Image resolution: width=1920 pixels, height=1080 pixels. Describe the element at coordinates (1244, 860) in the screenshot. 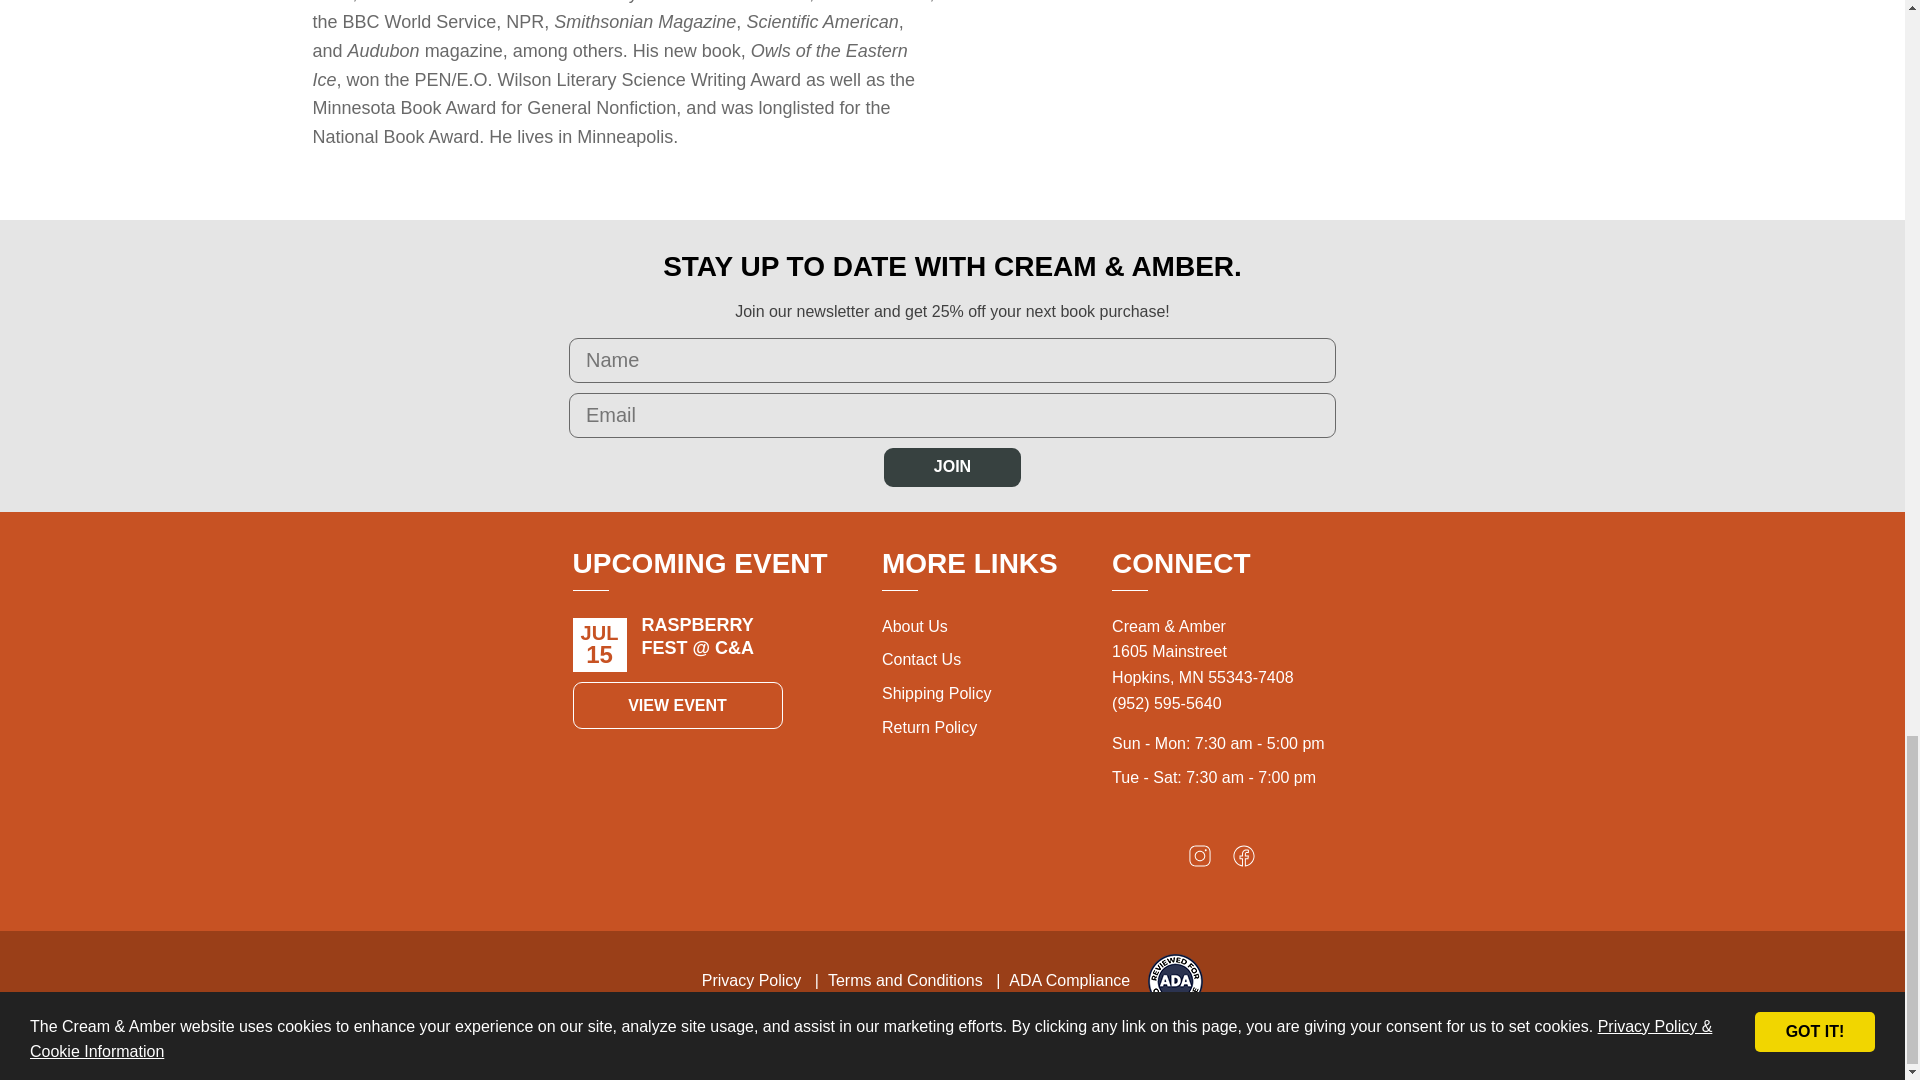

I see `Connect with Facebook` at that location.